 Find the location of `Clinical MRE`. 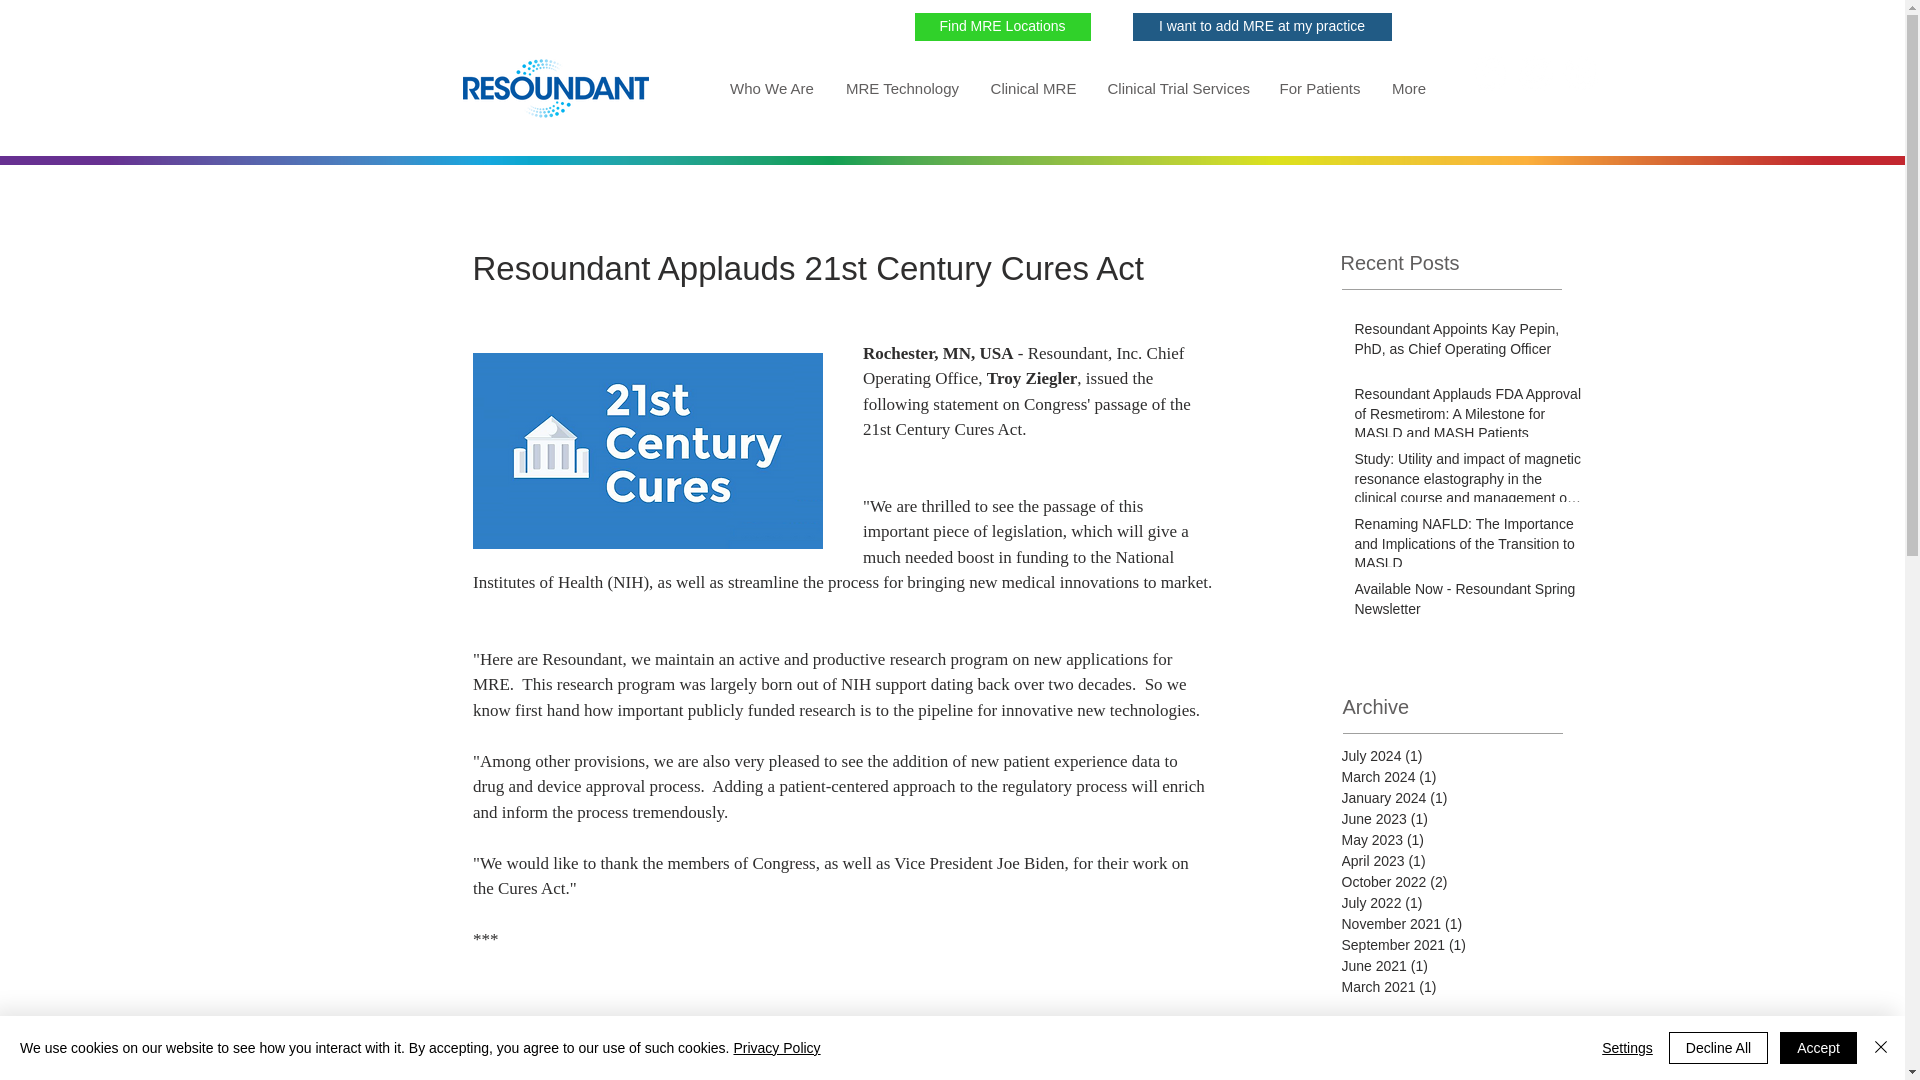

Clinical MRE is located at coordinates (1032, 88).